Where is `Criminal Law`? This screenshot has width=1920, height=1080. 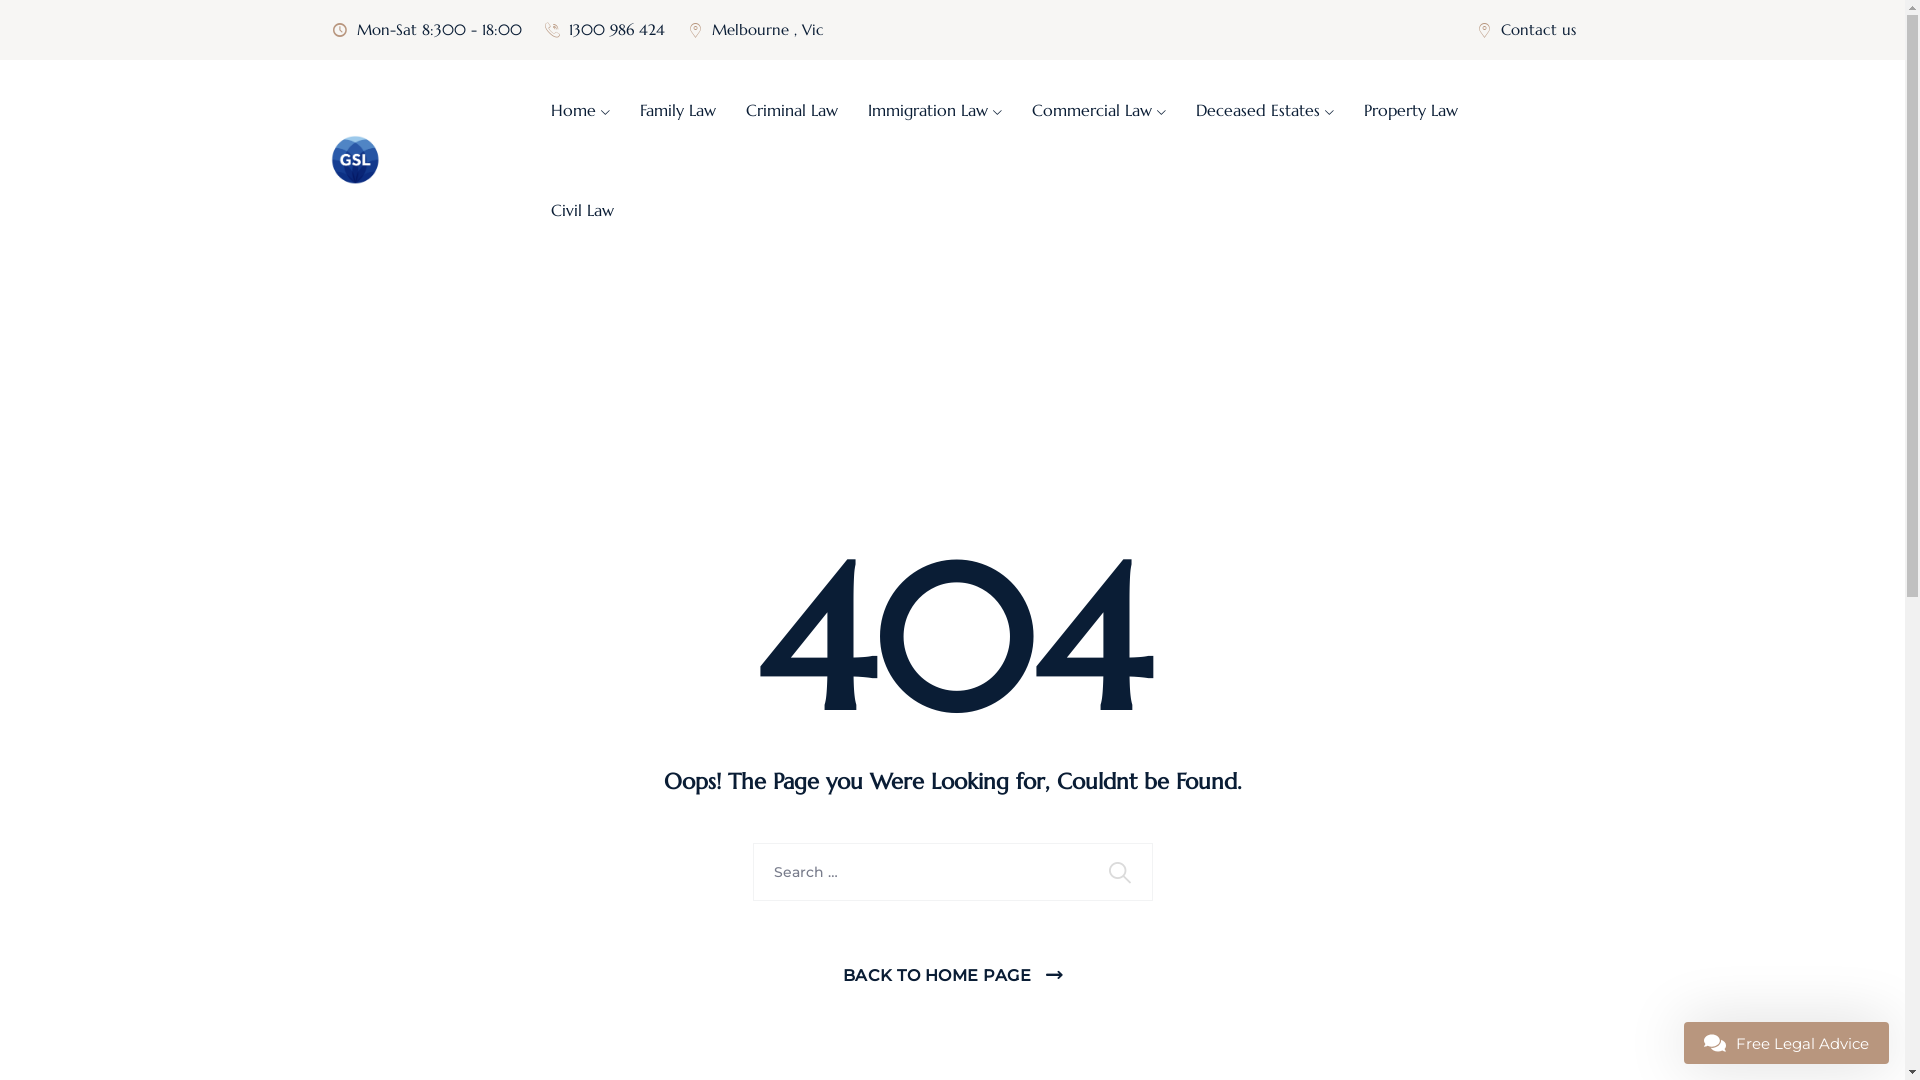
Criminal Law is located at coordinates (792, 110).